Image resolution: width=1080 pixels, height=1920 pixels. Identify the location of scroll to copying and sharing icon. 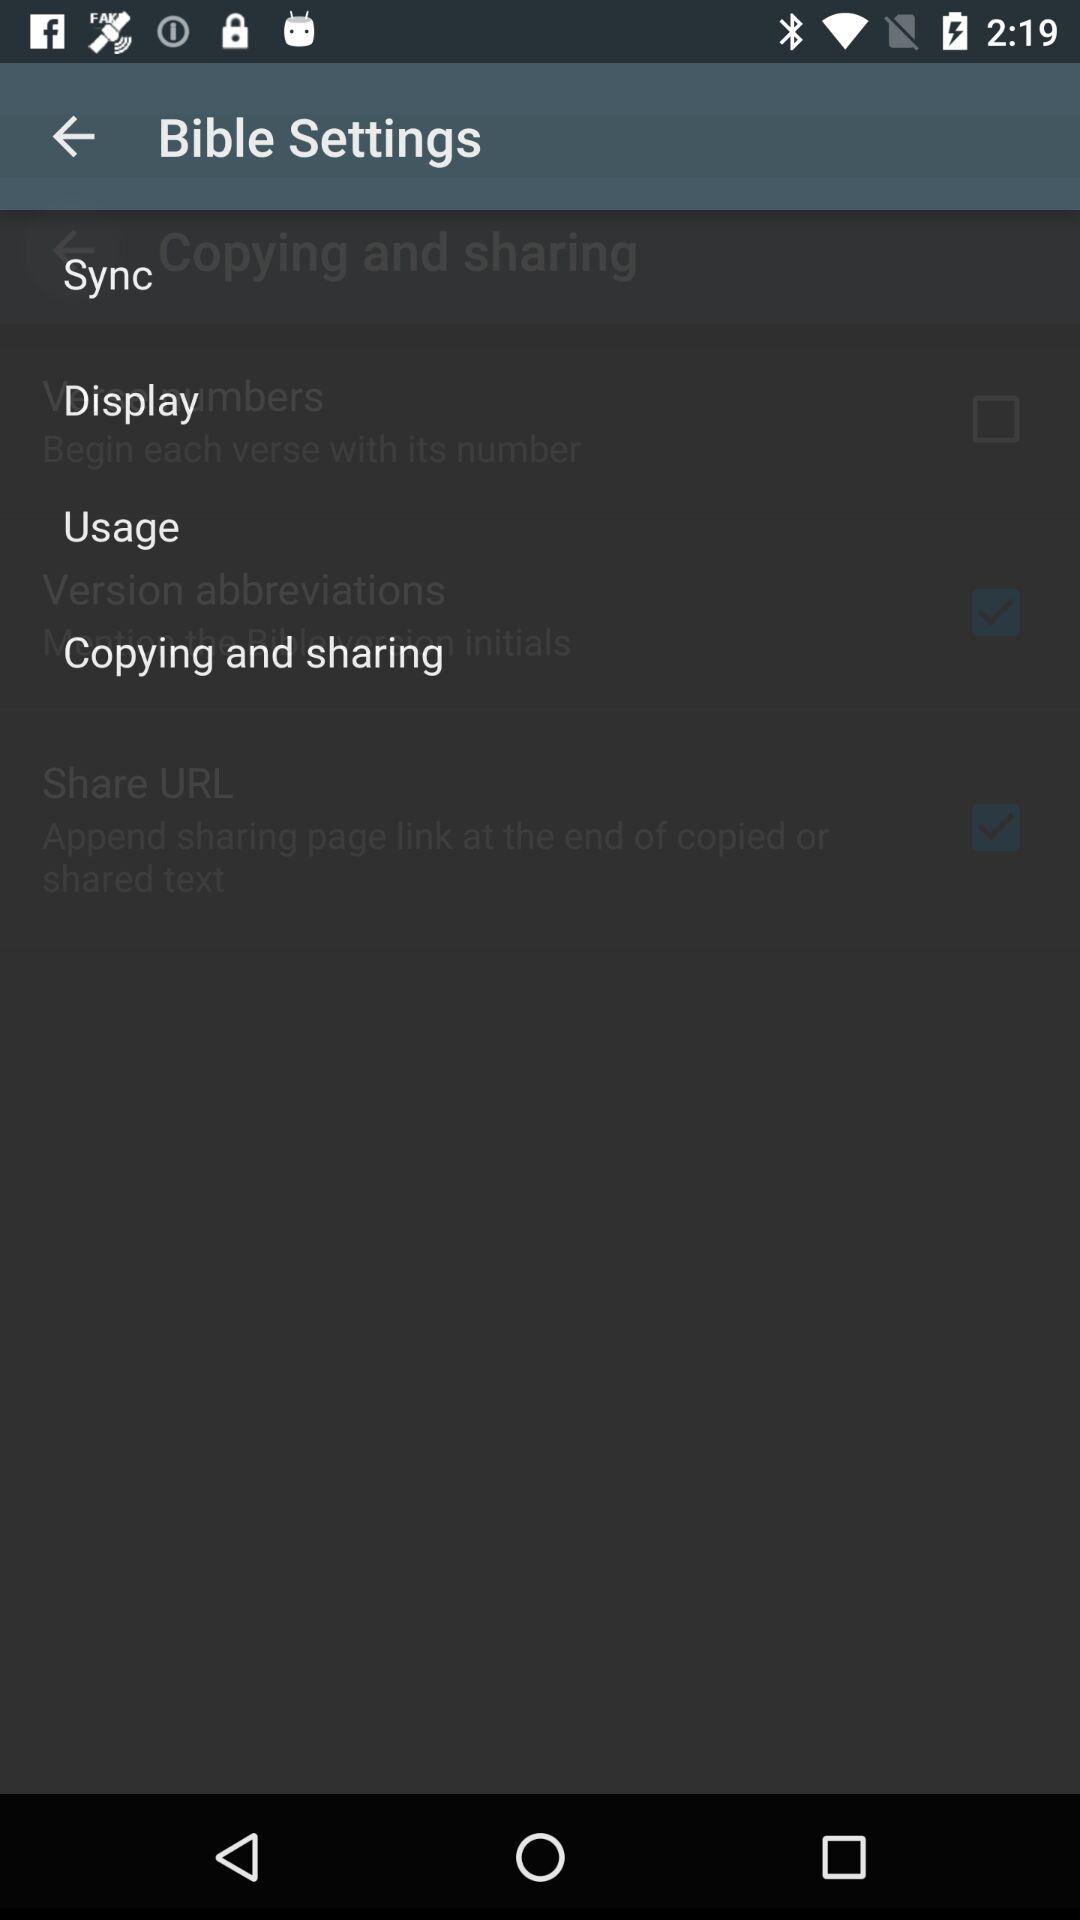
(254, 650).